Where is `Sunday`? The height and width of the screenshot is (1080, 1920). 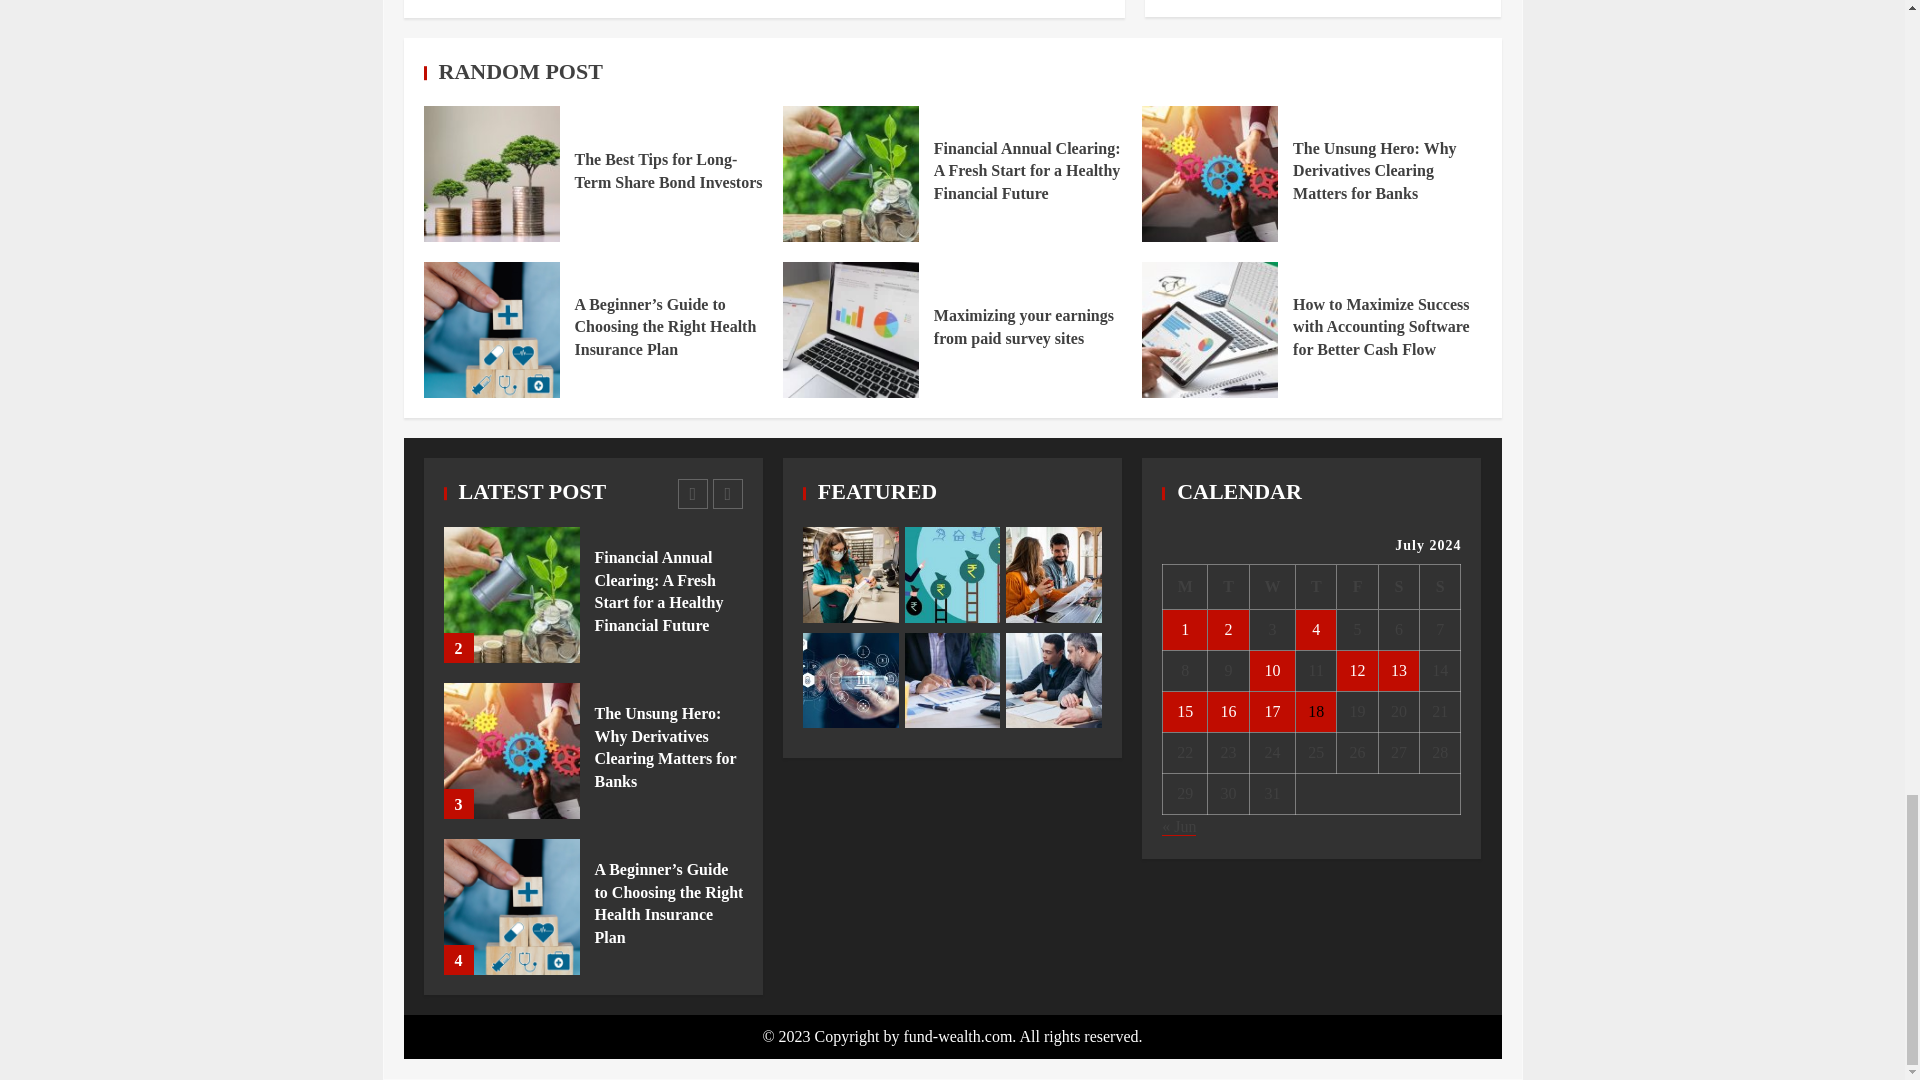 Sunday is located at coordinates (1440, 586).